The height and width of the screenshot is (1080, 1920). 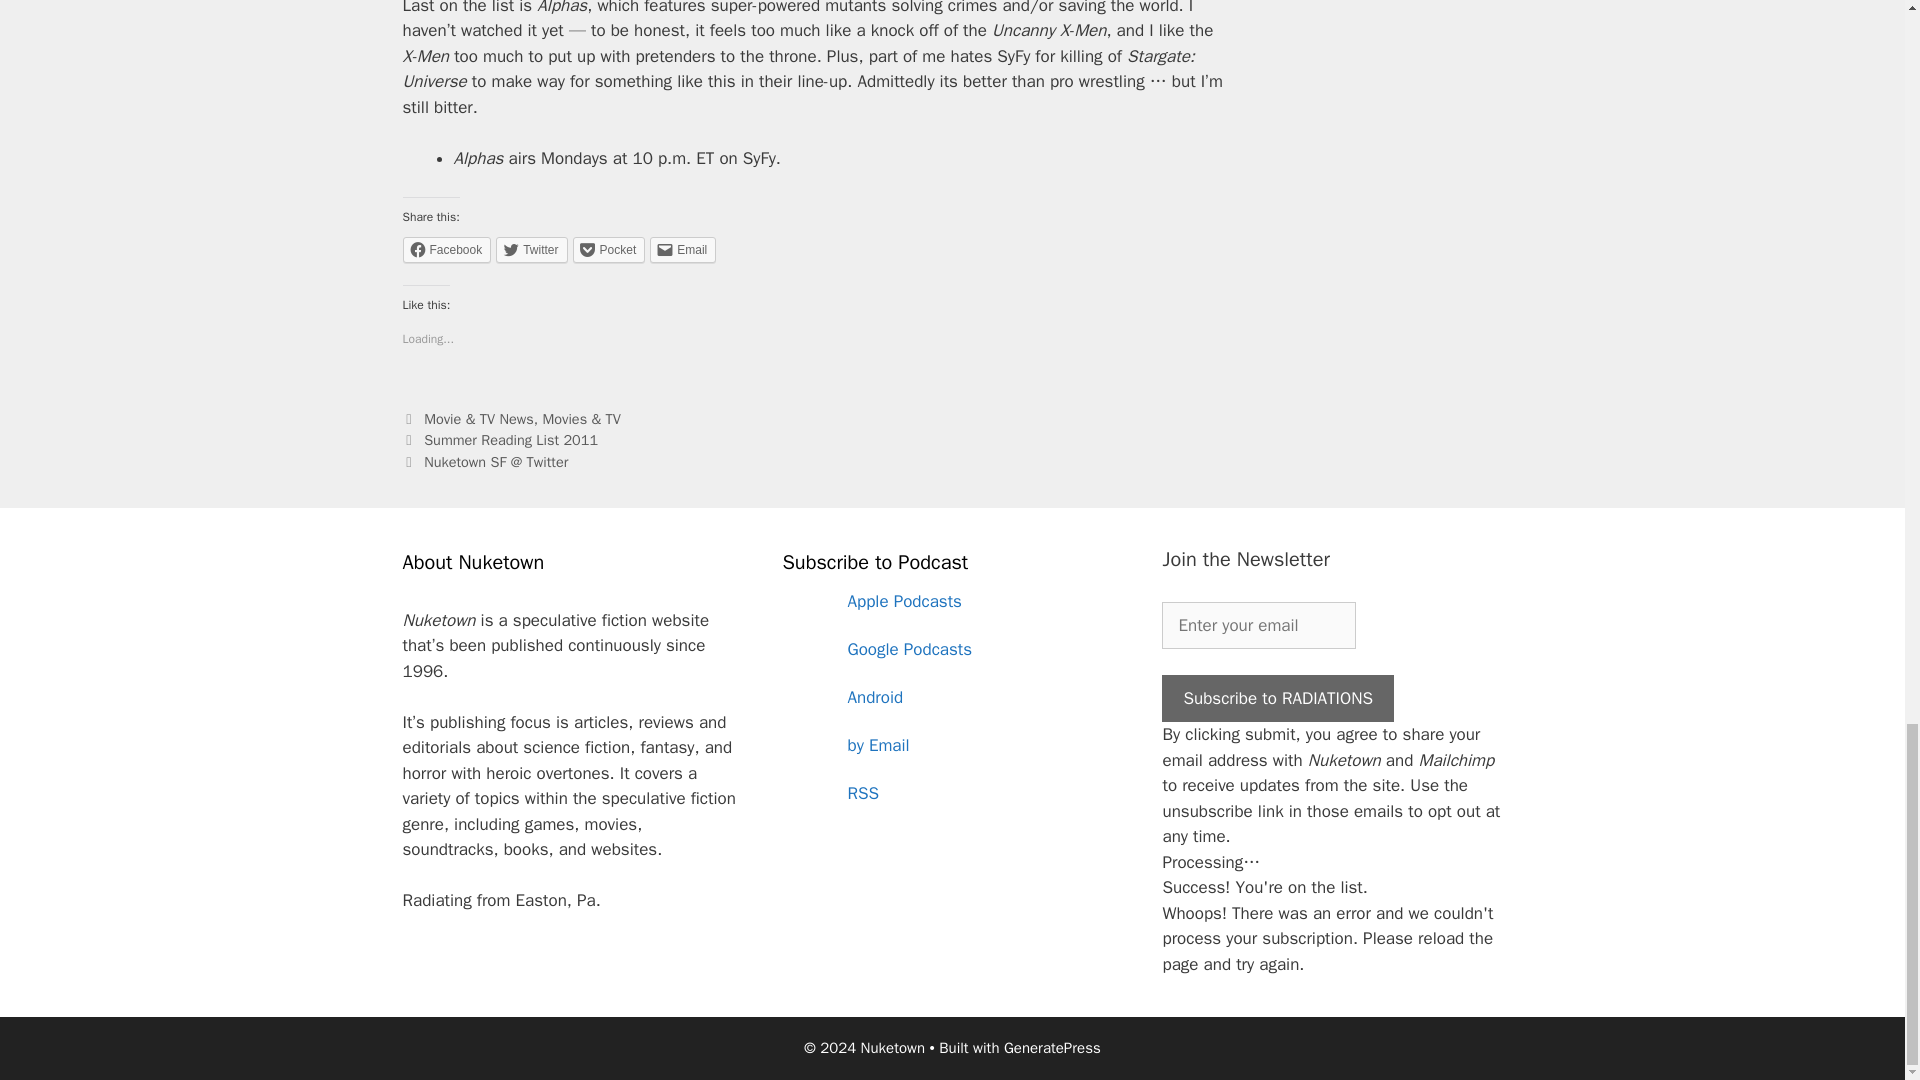 I want to click on Subscribe by Email, so click(x=951, y=746).